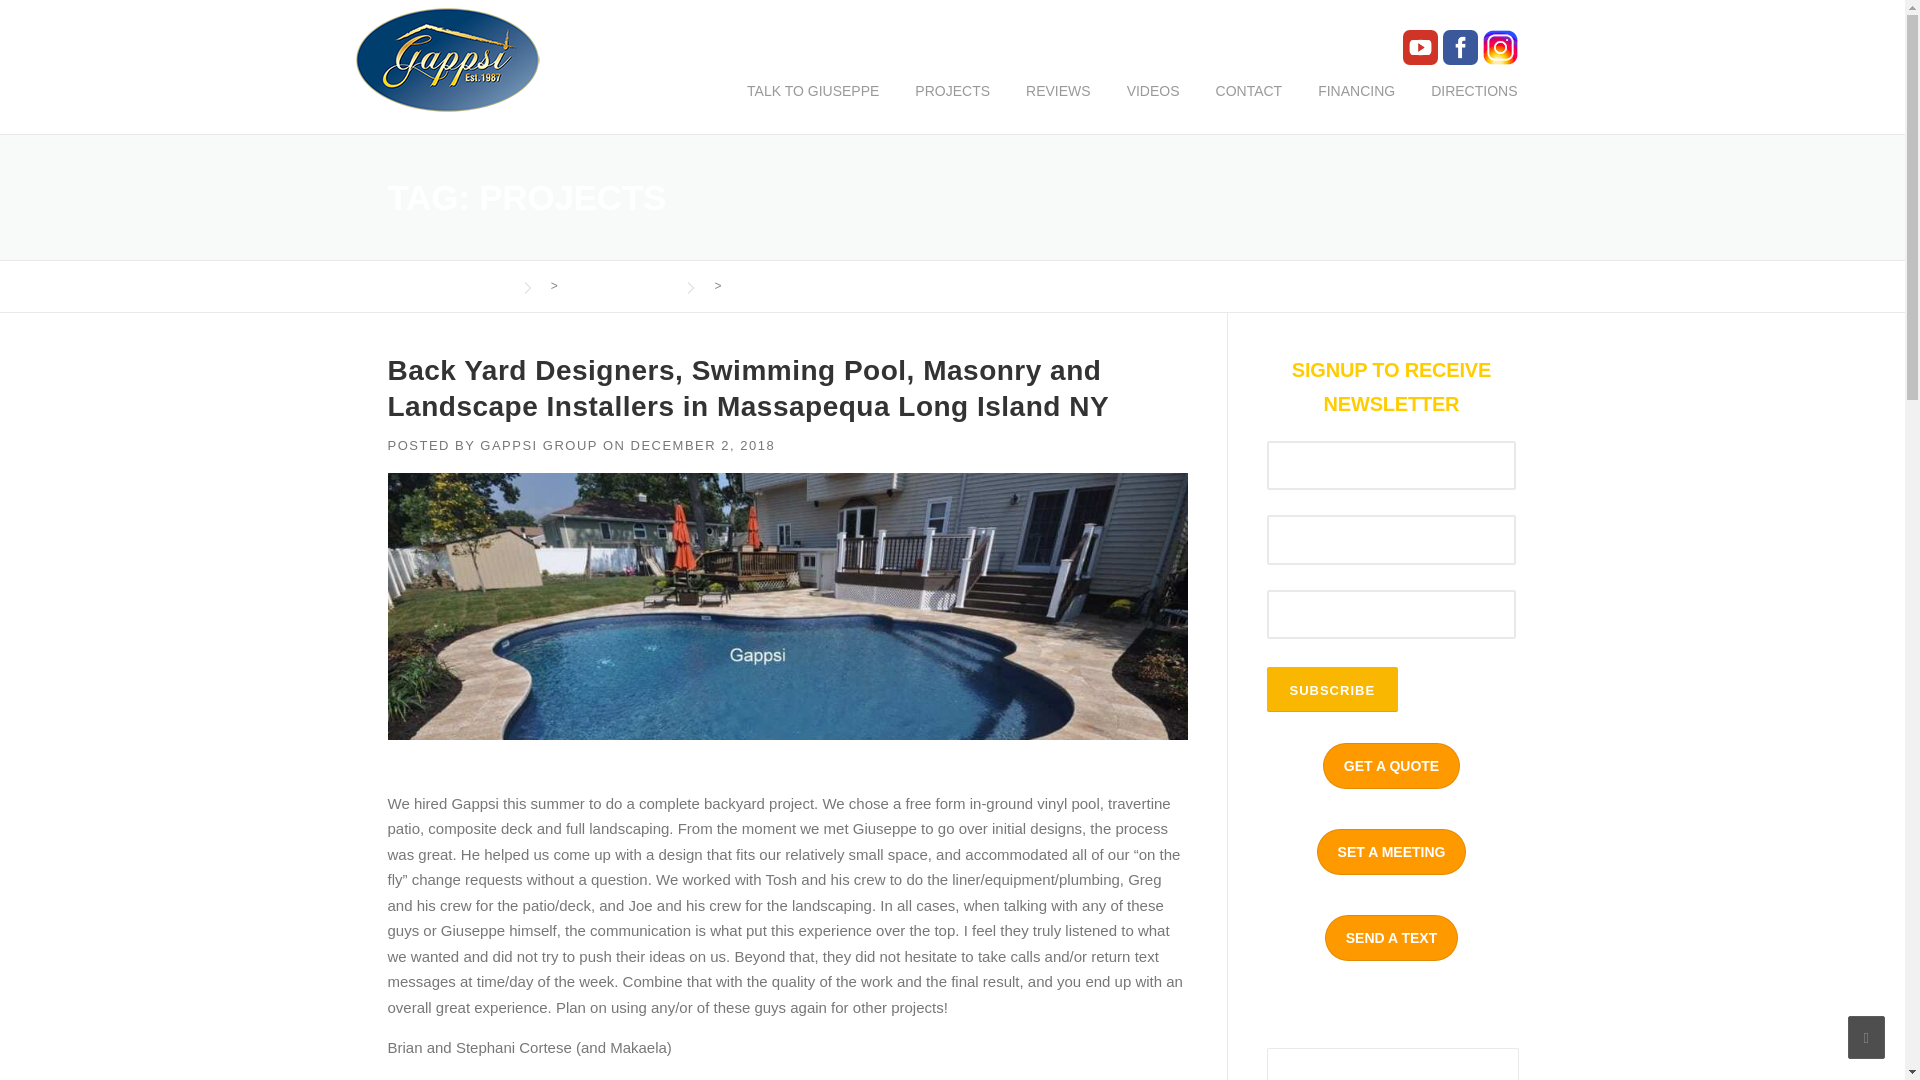  Describe the element at coordinates (702, 445) in the screenshot. I see `DECEMBER 2, 2018` at that location.